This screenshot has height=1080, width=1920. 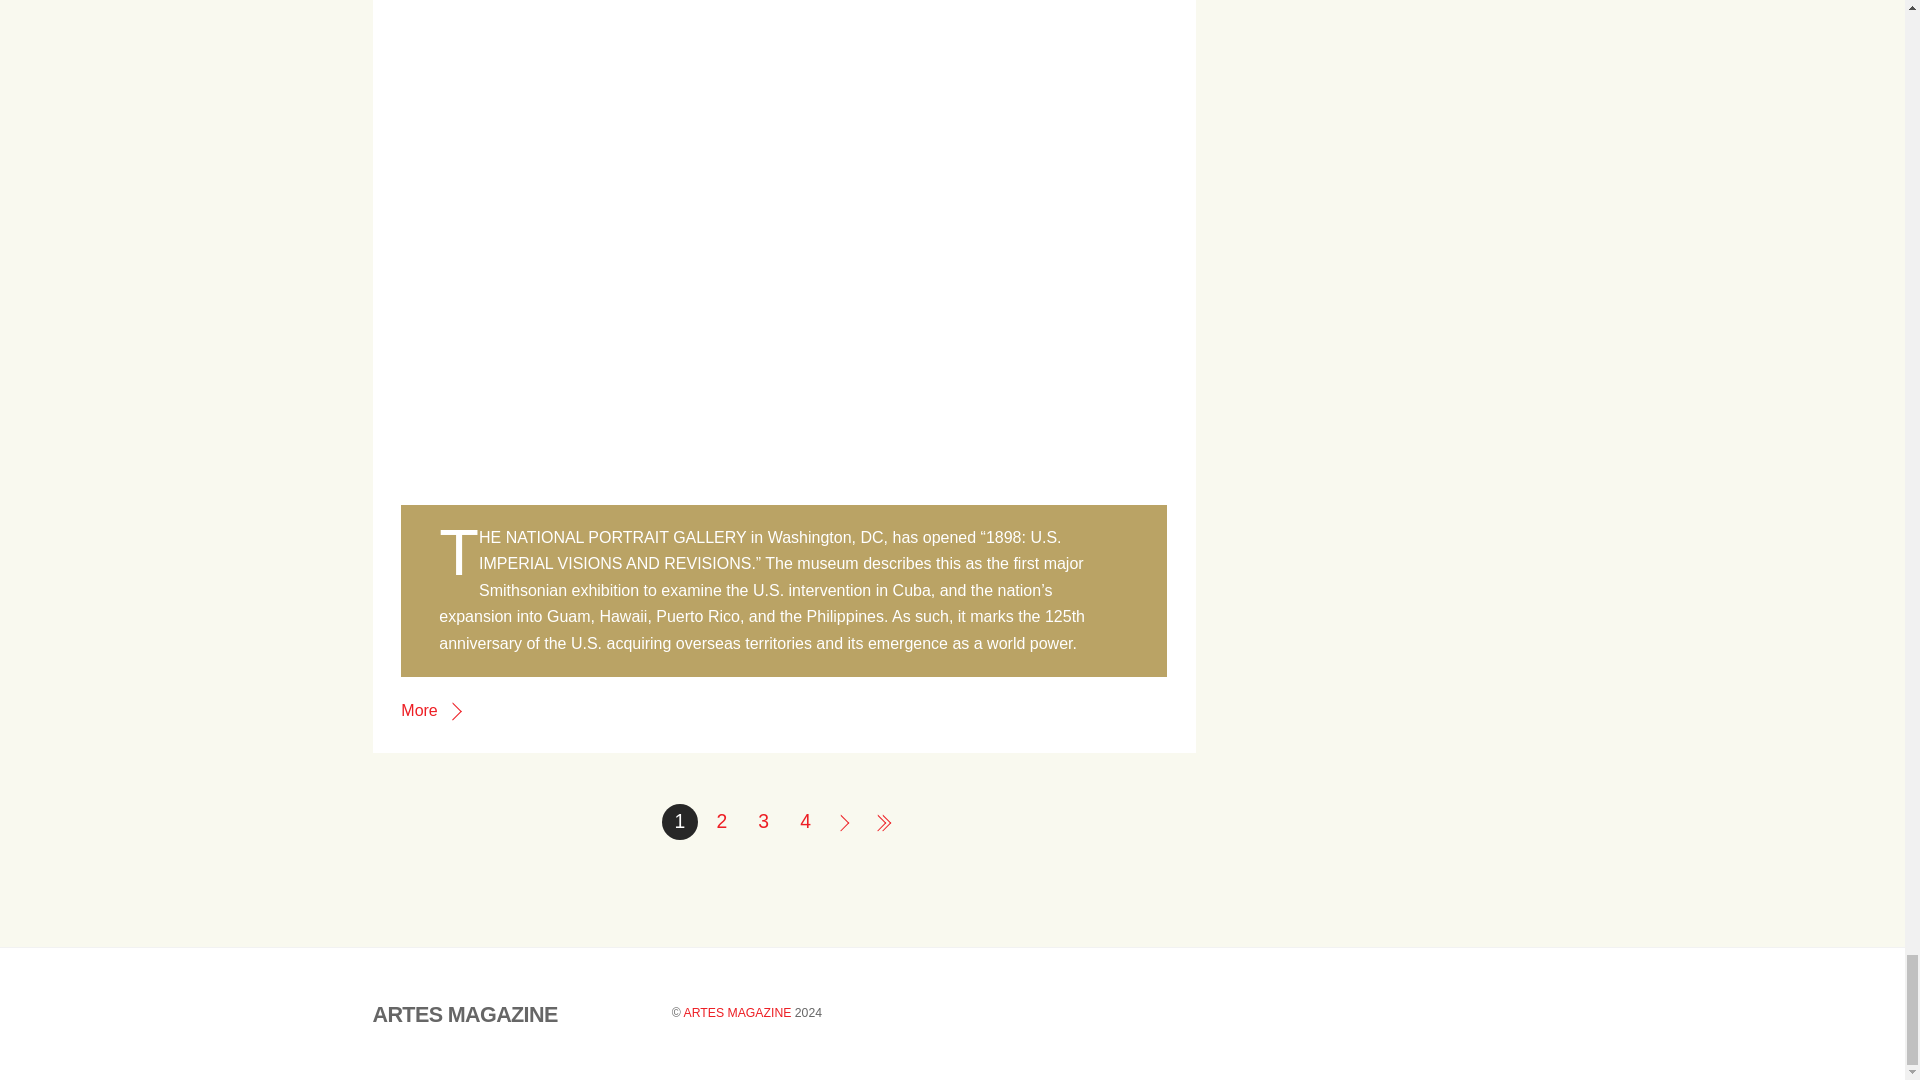 I want to click on 2, so click(x=722, y=822).